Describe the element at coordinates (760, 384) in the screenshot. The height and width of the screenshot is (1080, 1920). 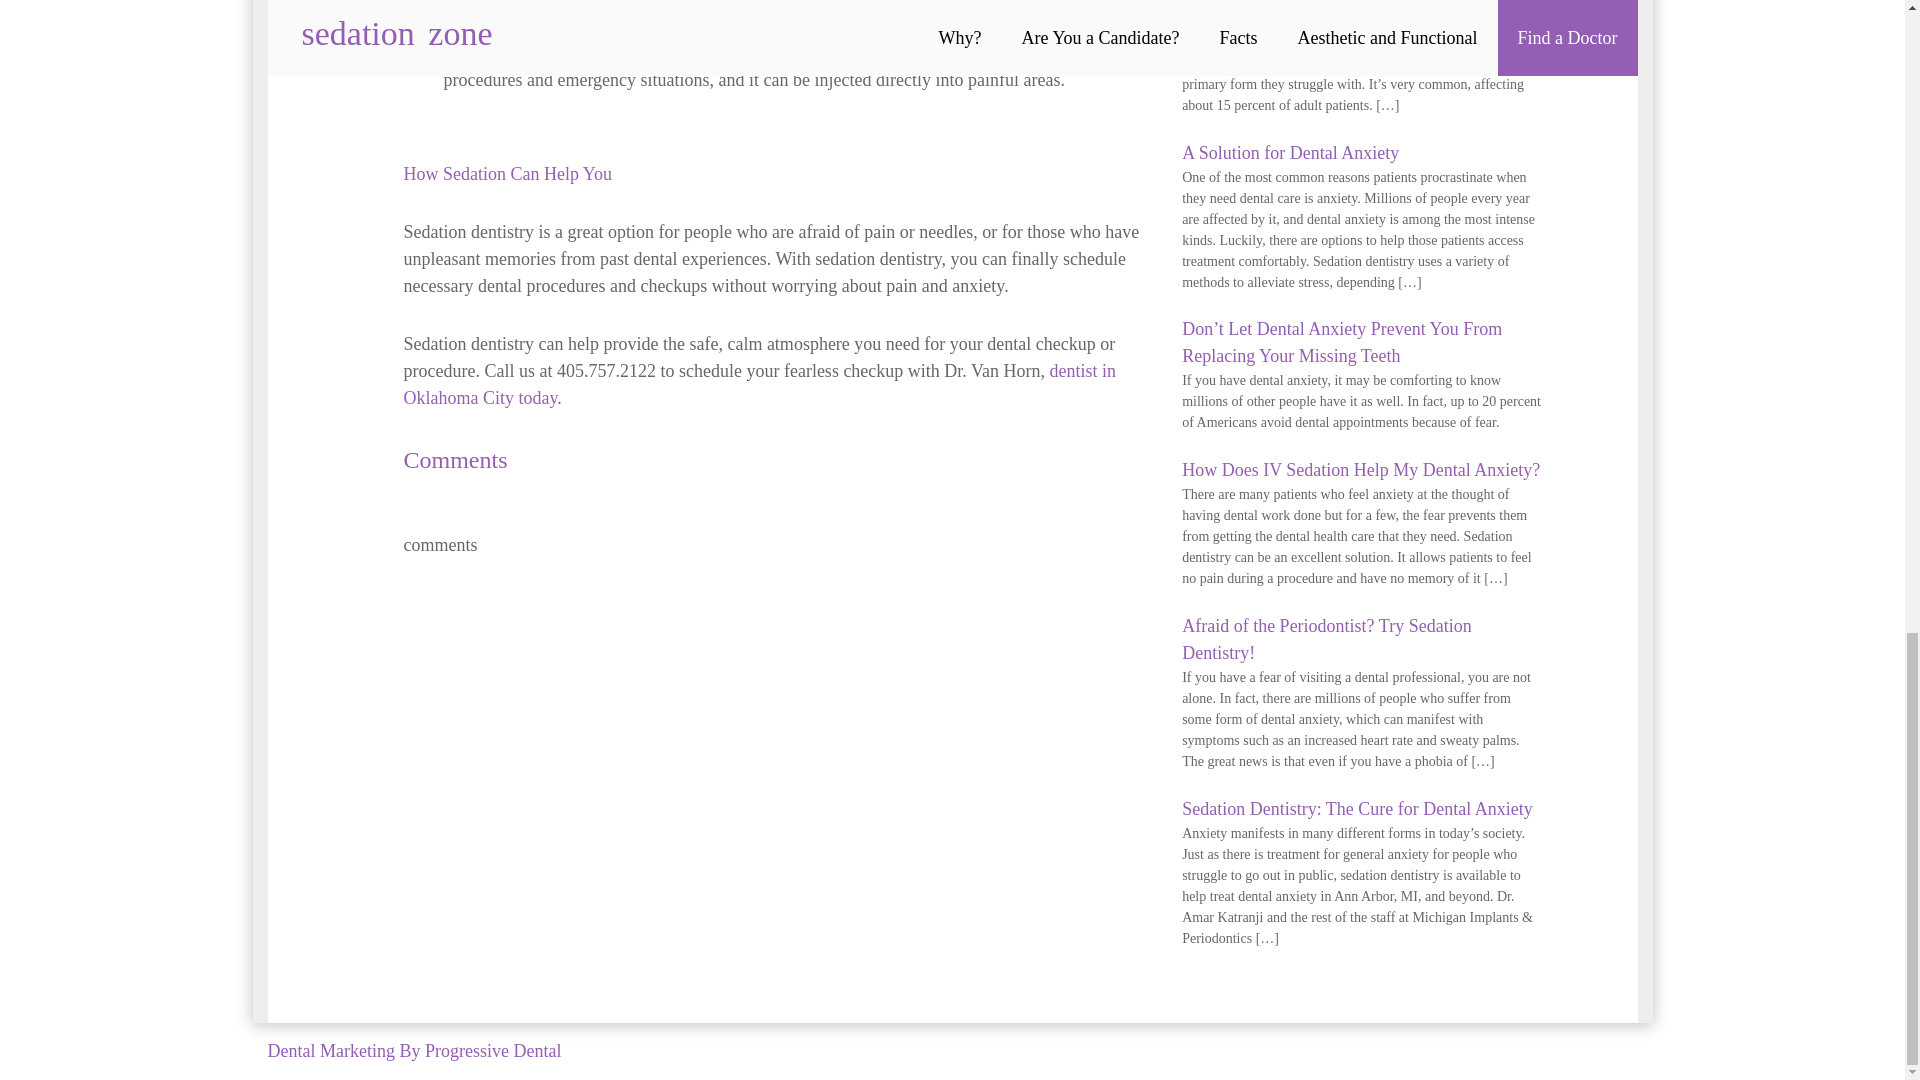
I see `dentist in Oklahoma City today` at that location.